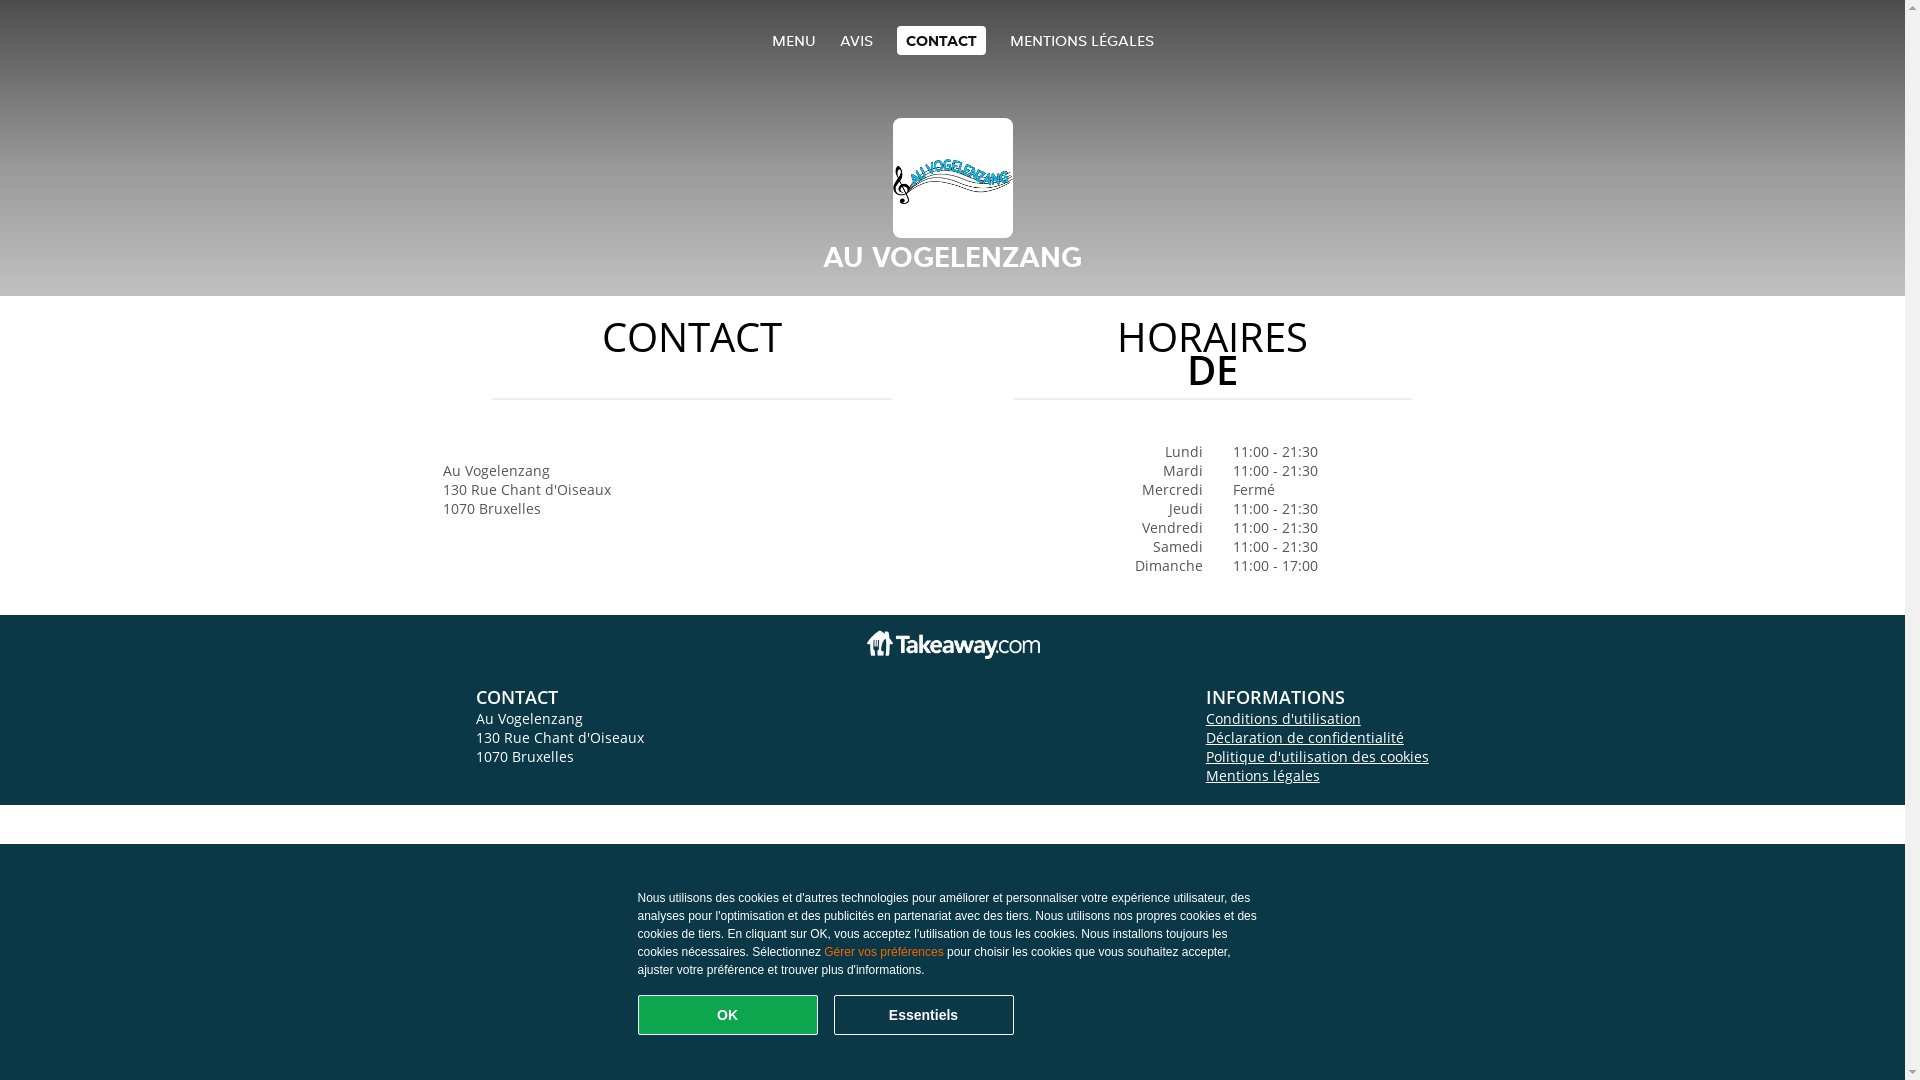 The width and height of the screenshot is (1920, 1080). I want to click on AVIS, so click(856, 40).